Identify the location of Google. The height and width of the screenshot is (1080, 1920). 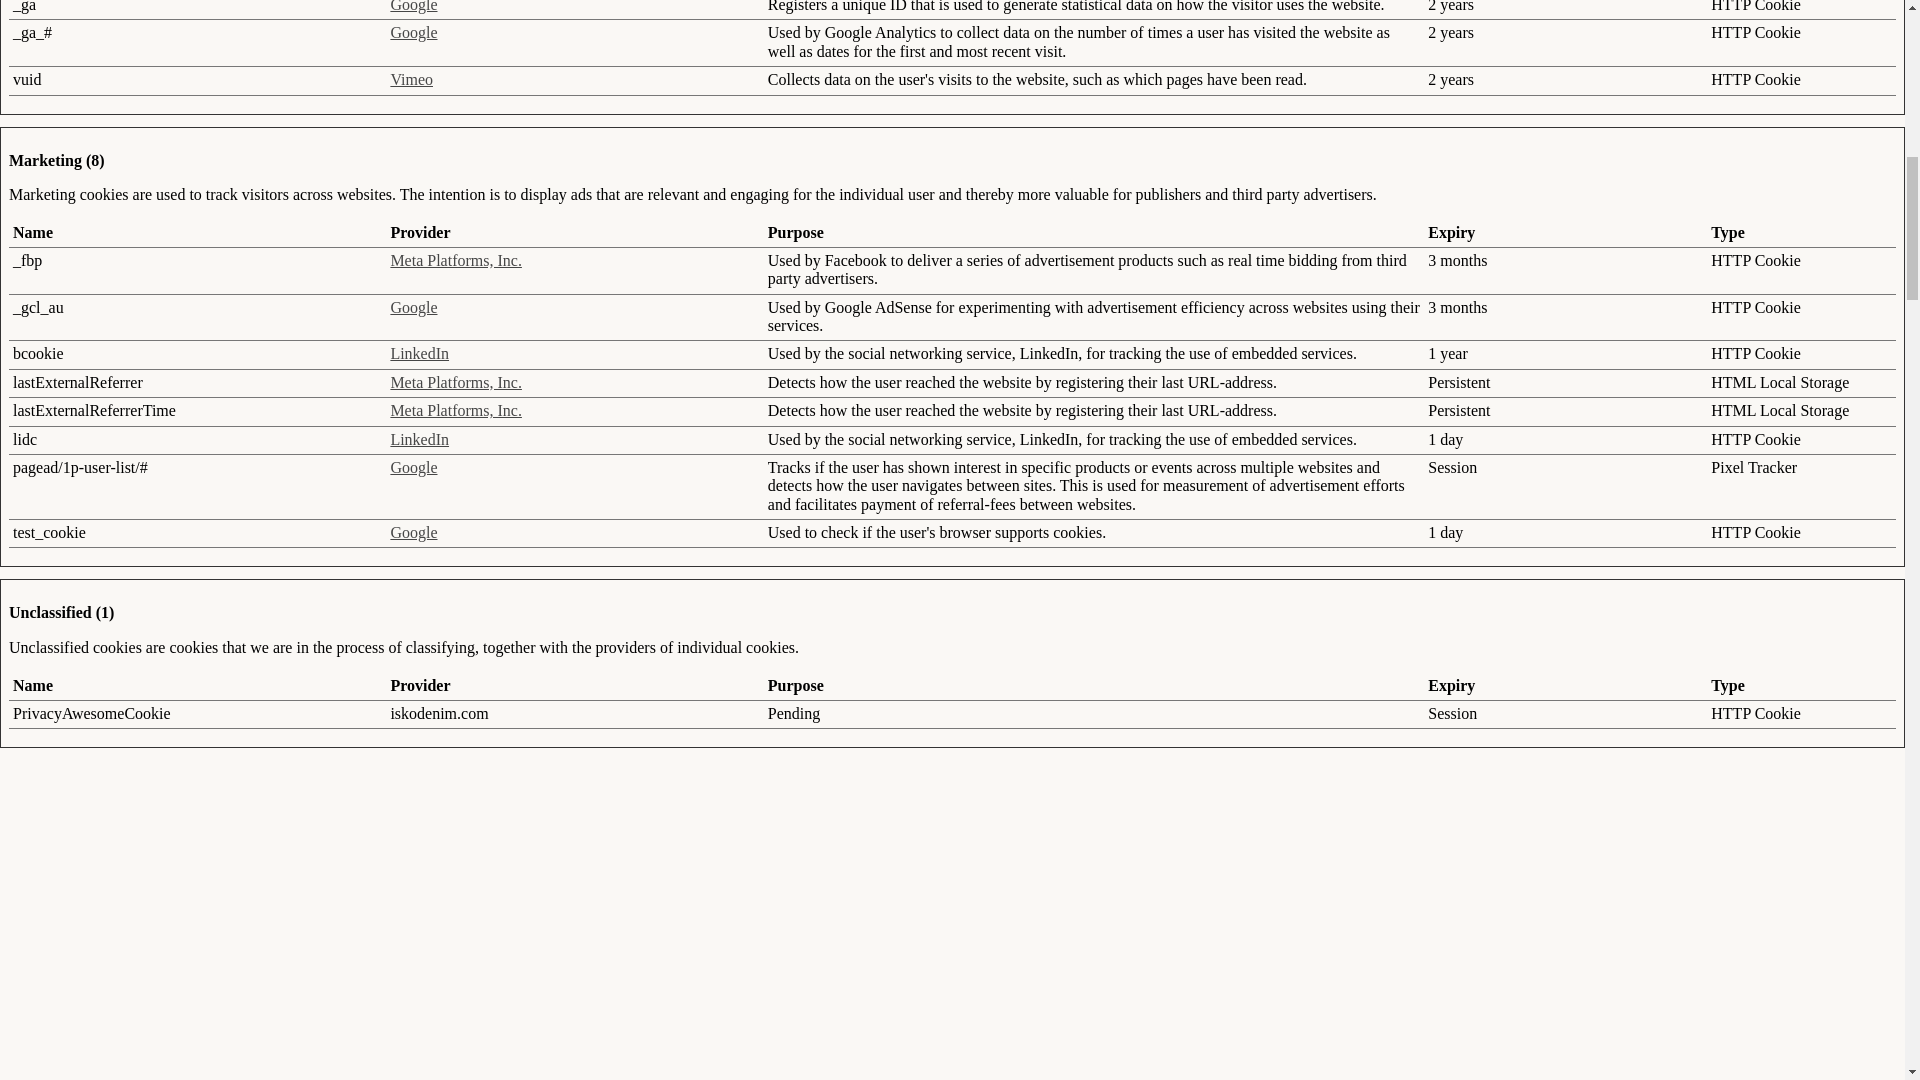
(413, 308).